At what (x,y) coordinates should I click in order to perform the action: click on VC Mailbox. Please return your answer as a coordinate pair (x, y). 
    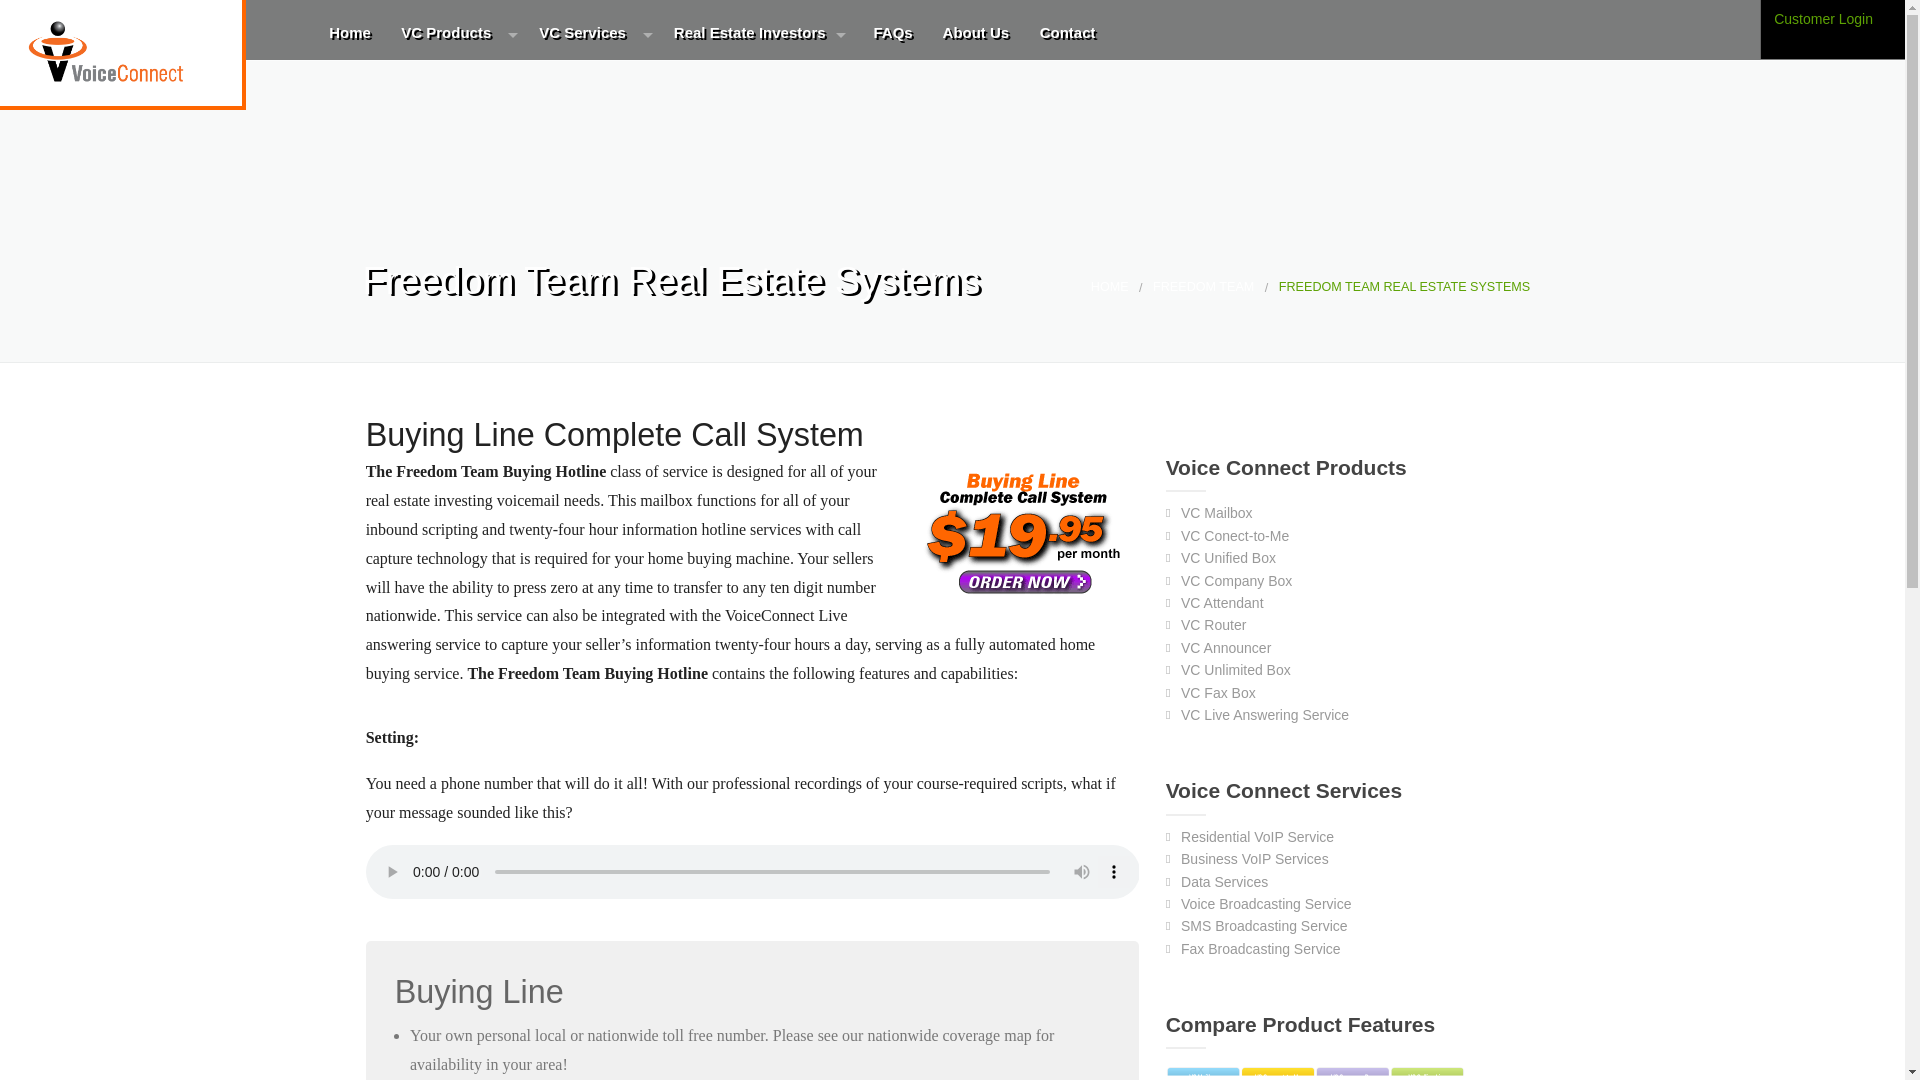
    Looking at the image, I should click on (463, 88).